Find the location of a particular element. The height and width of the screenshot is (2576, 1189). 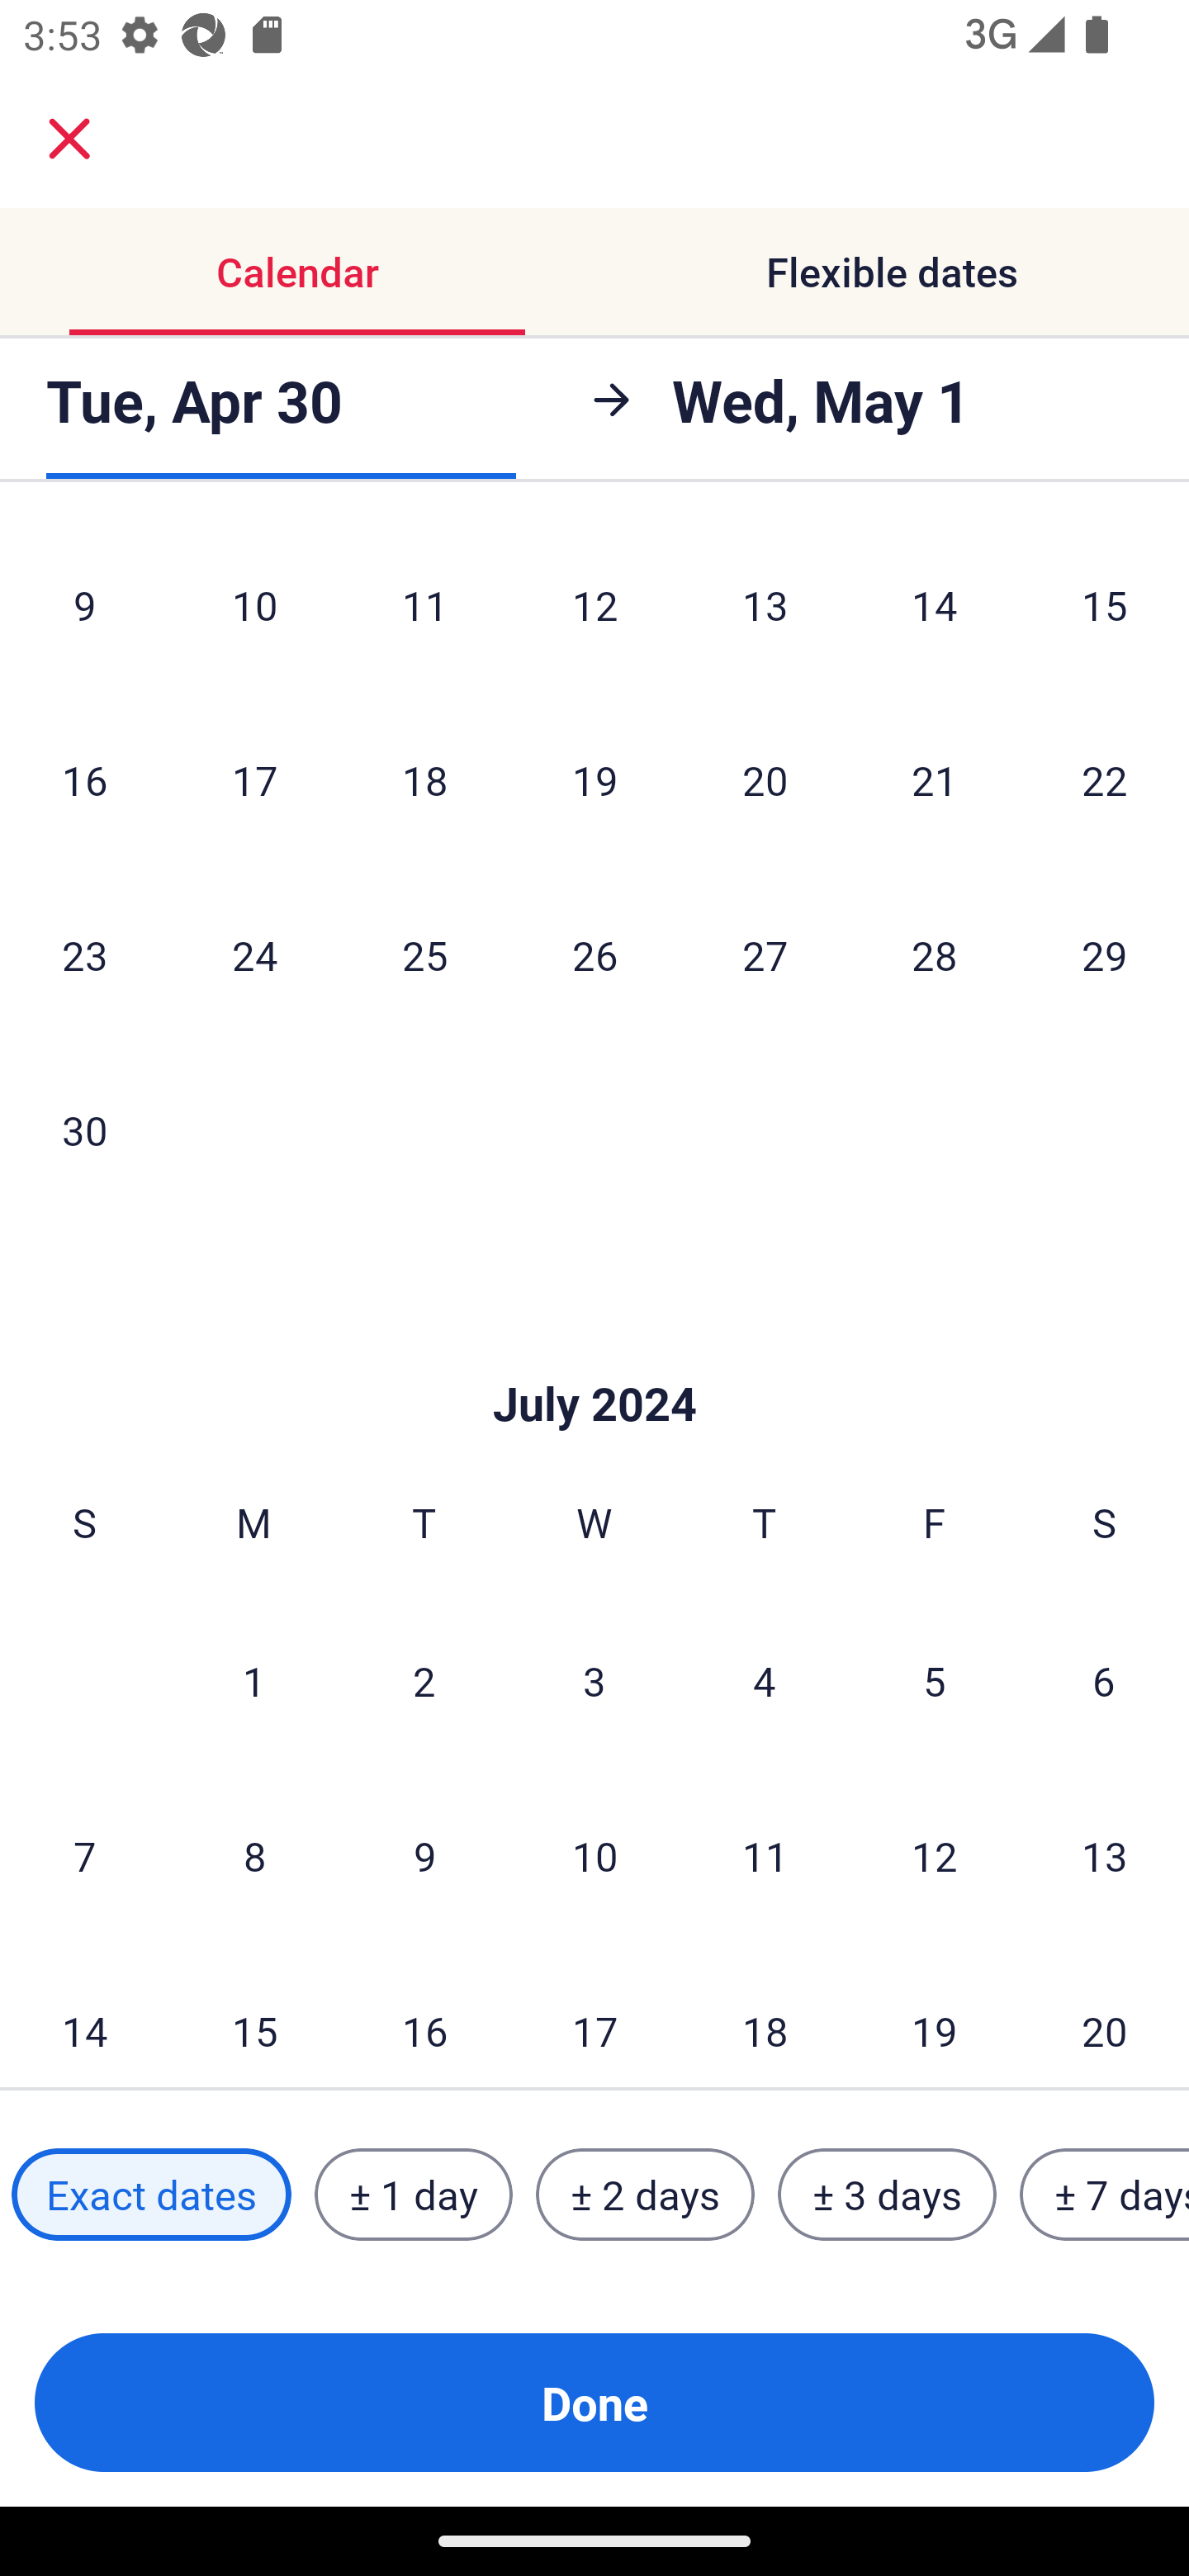

13 Saturday, July 13, 2024 is located at coordinates (1105, 1856).